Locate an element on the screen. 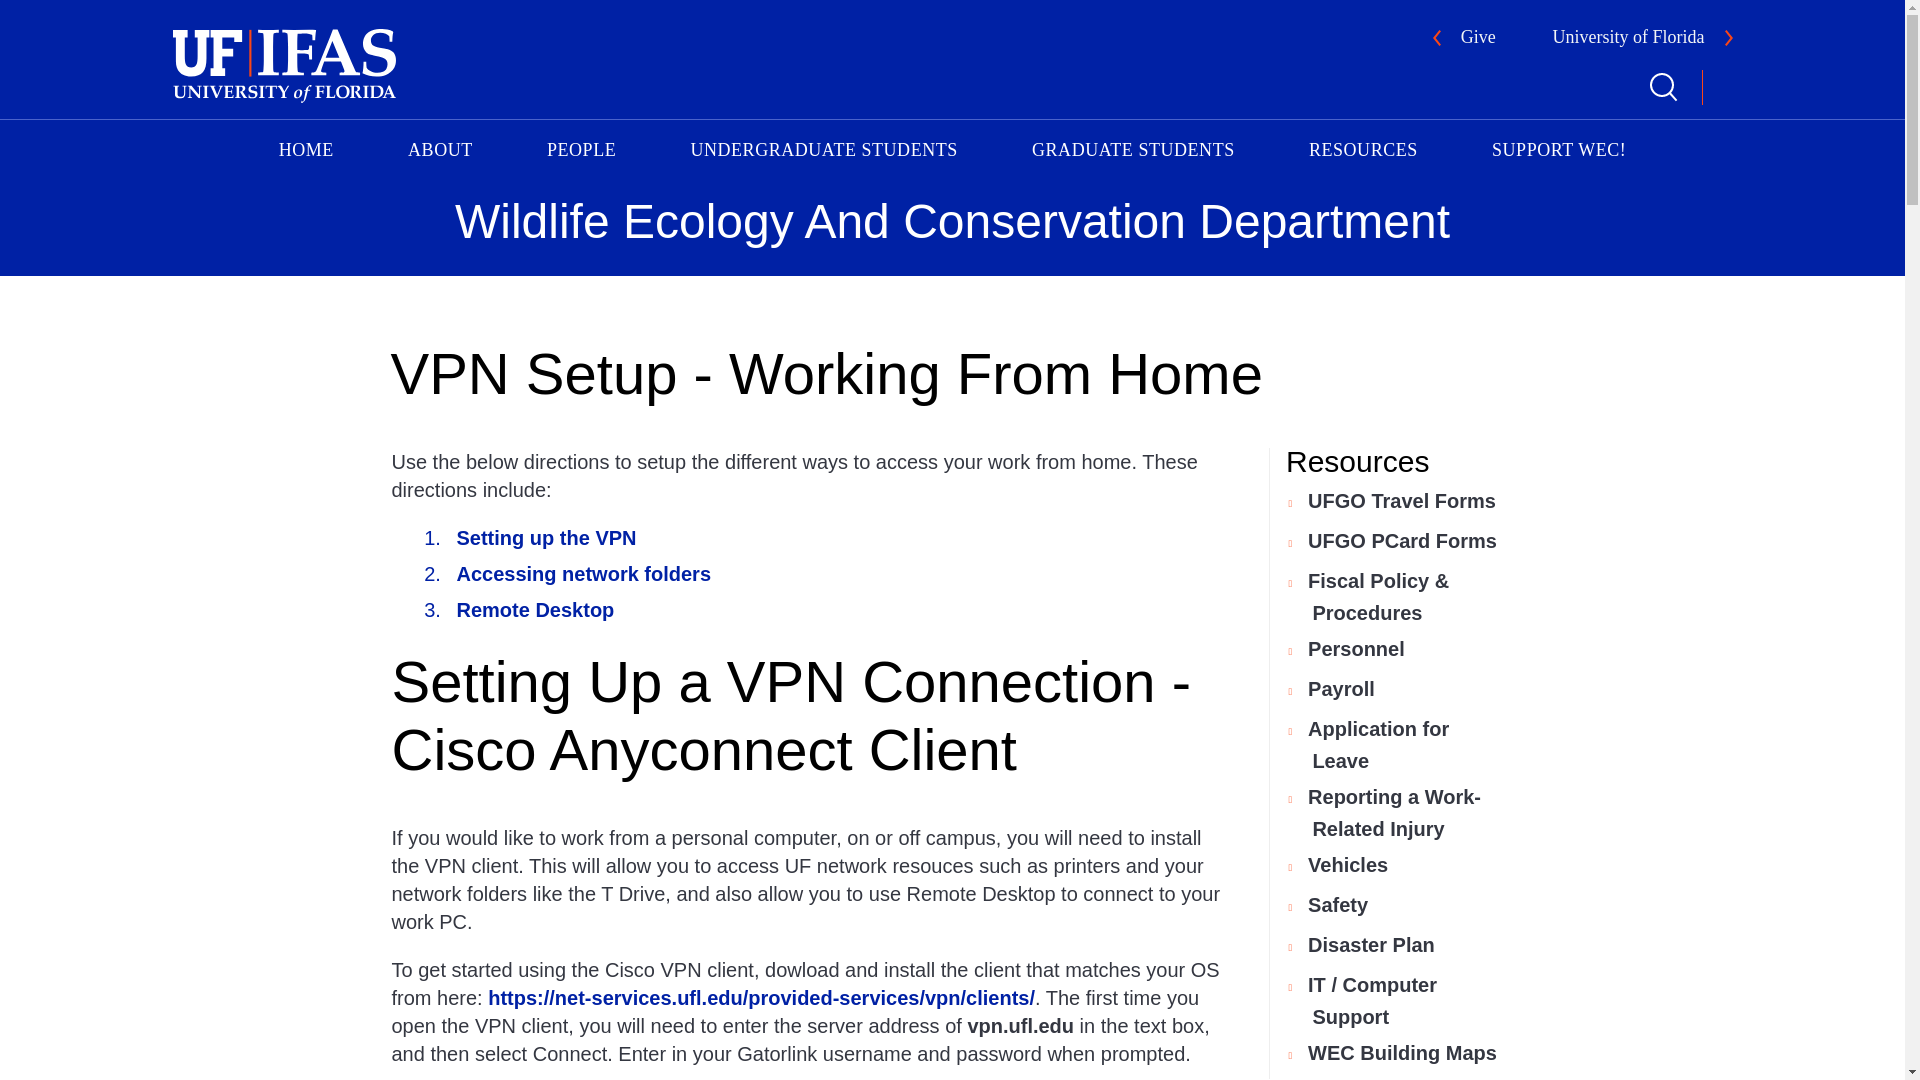 The height and width of the screenshot is (1080, 1920). HOME is located at coordinates (306, 147).